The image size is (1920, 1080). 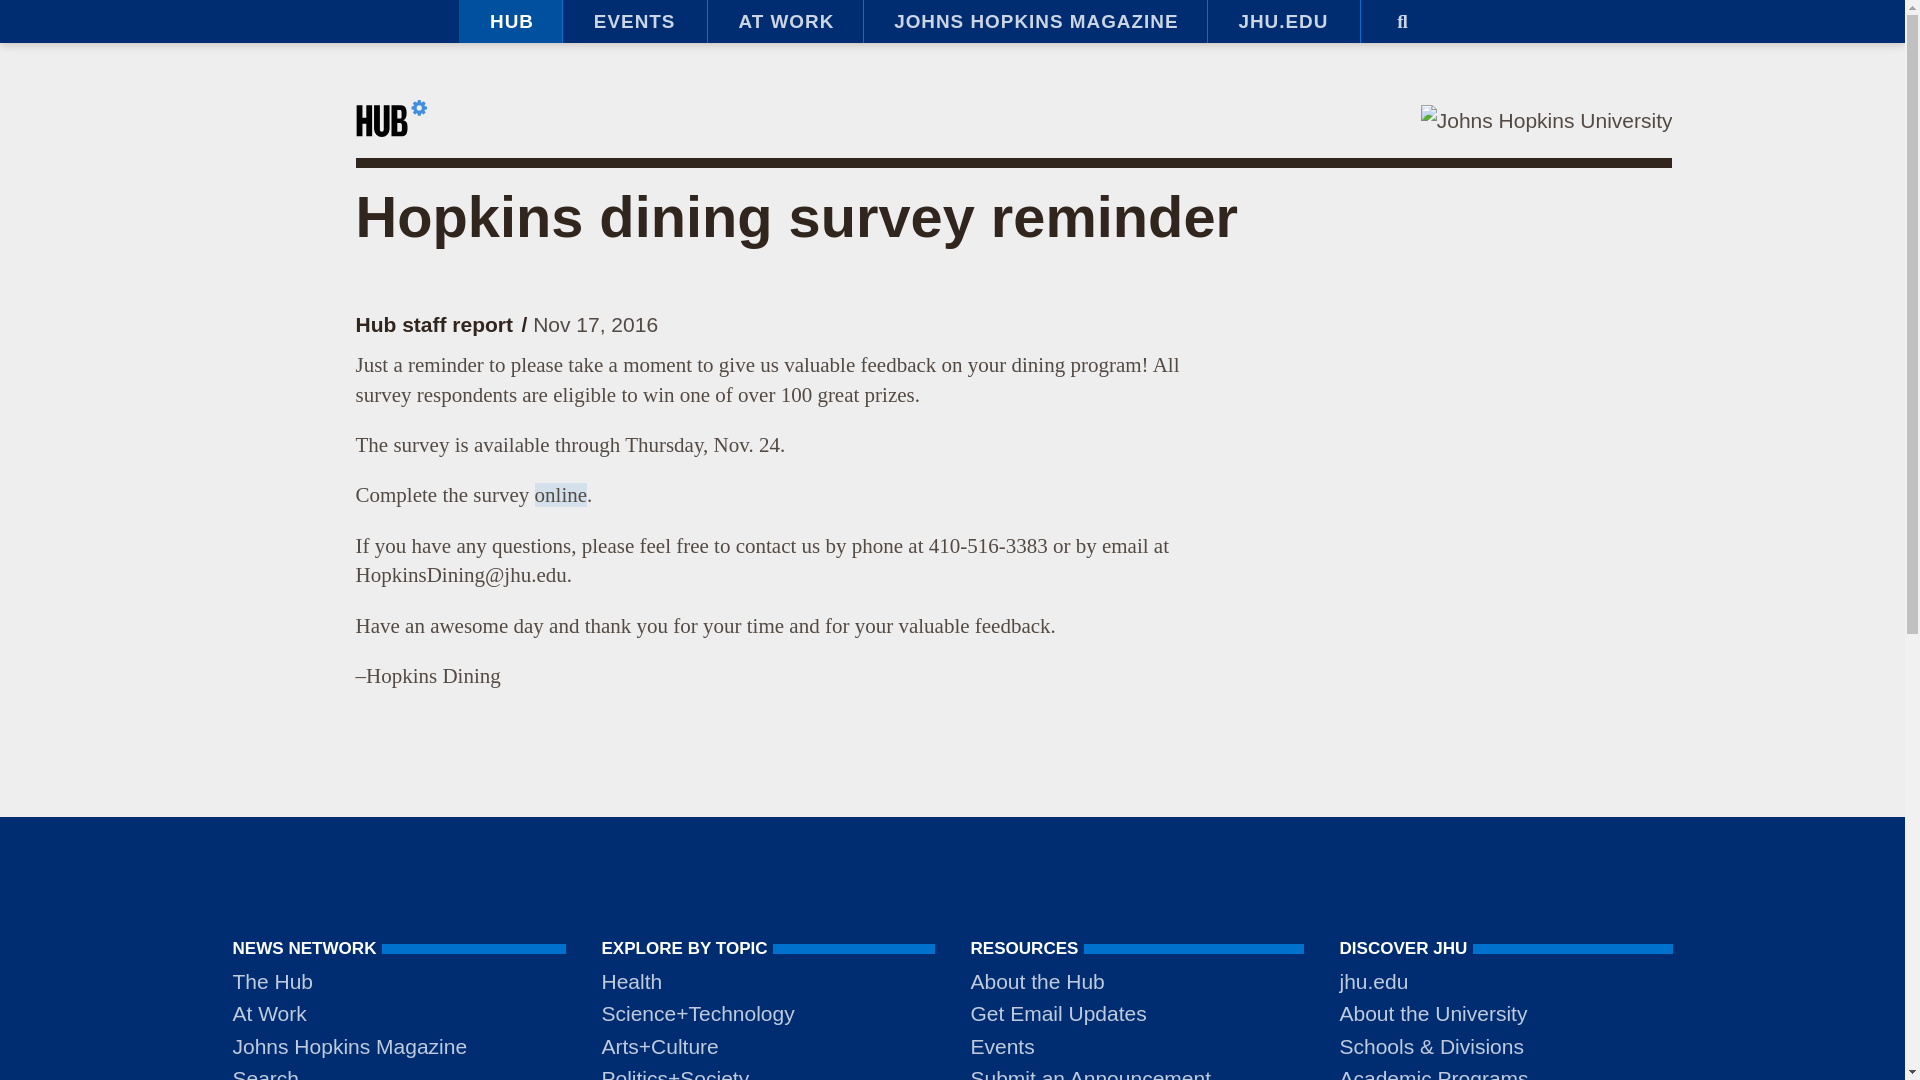 What do you see at coordinates (561, 494) in the screenshot?
I see `online` at bounding box center [561, 494].